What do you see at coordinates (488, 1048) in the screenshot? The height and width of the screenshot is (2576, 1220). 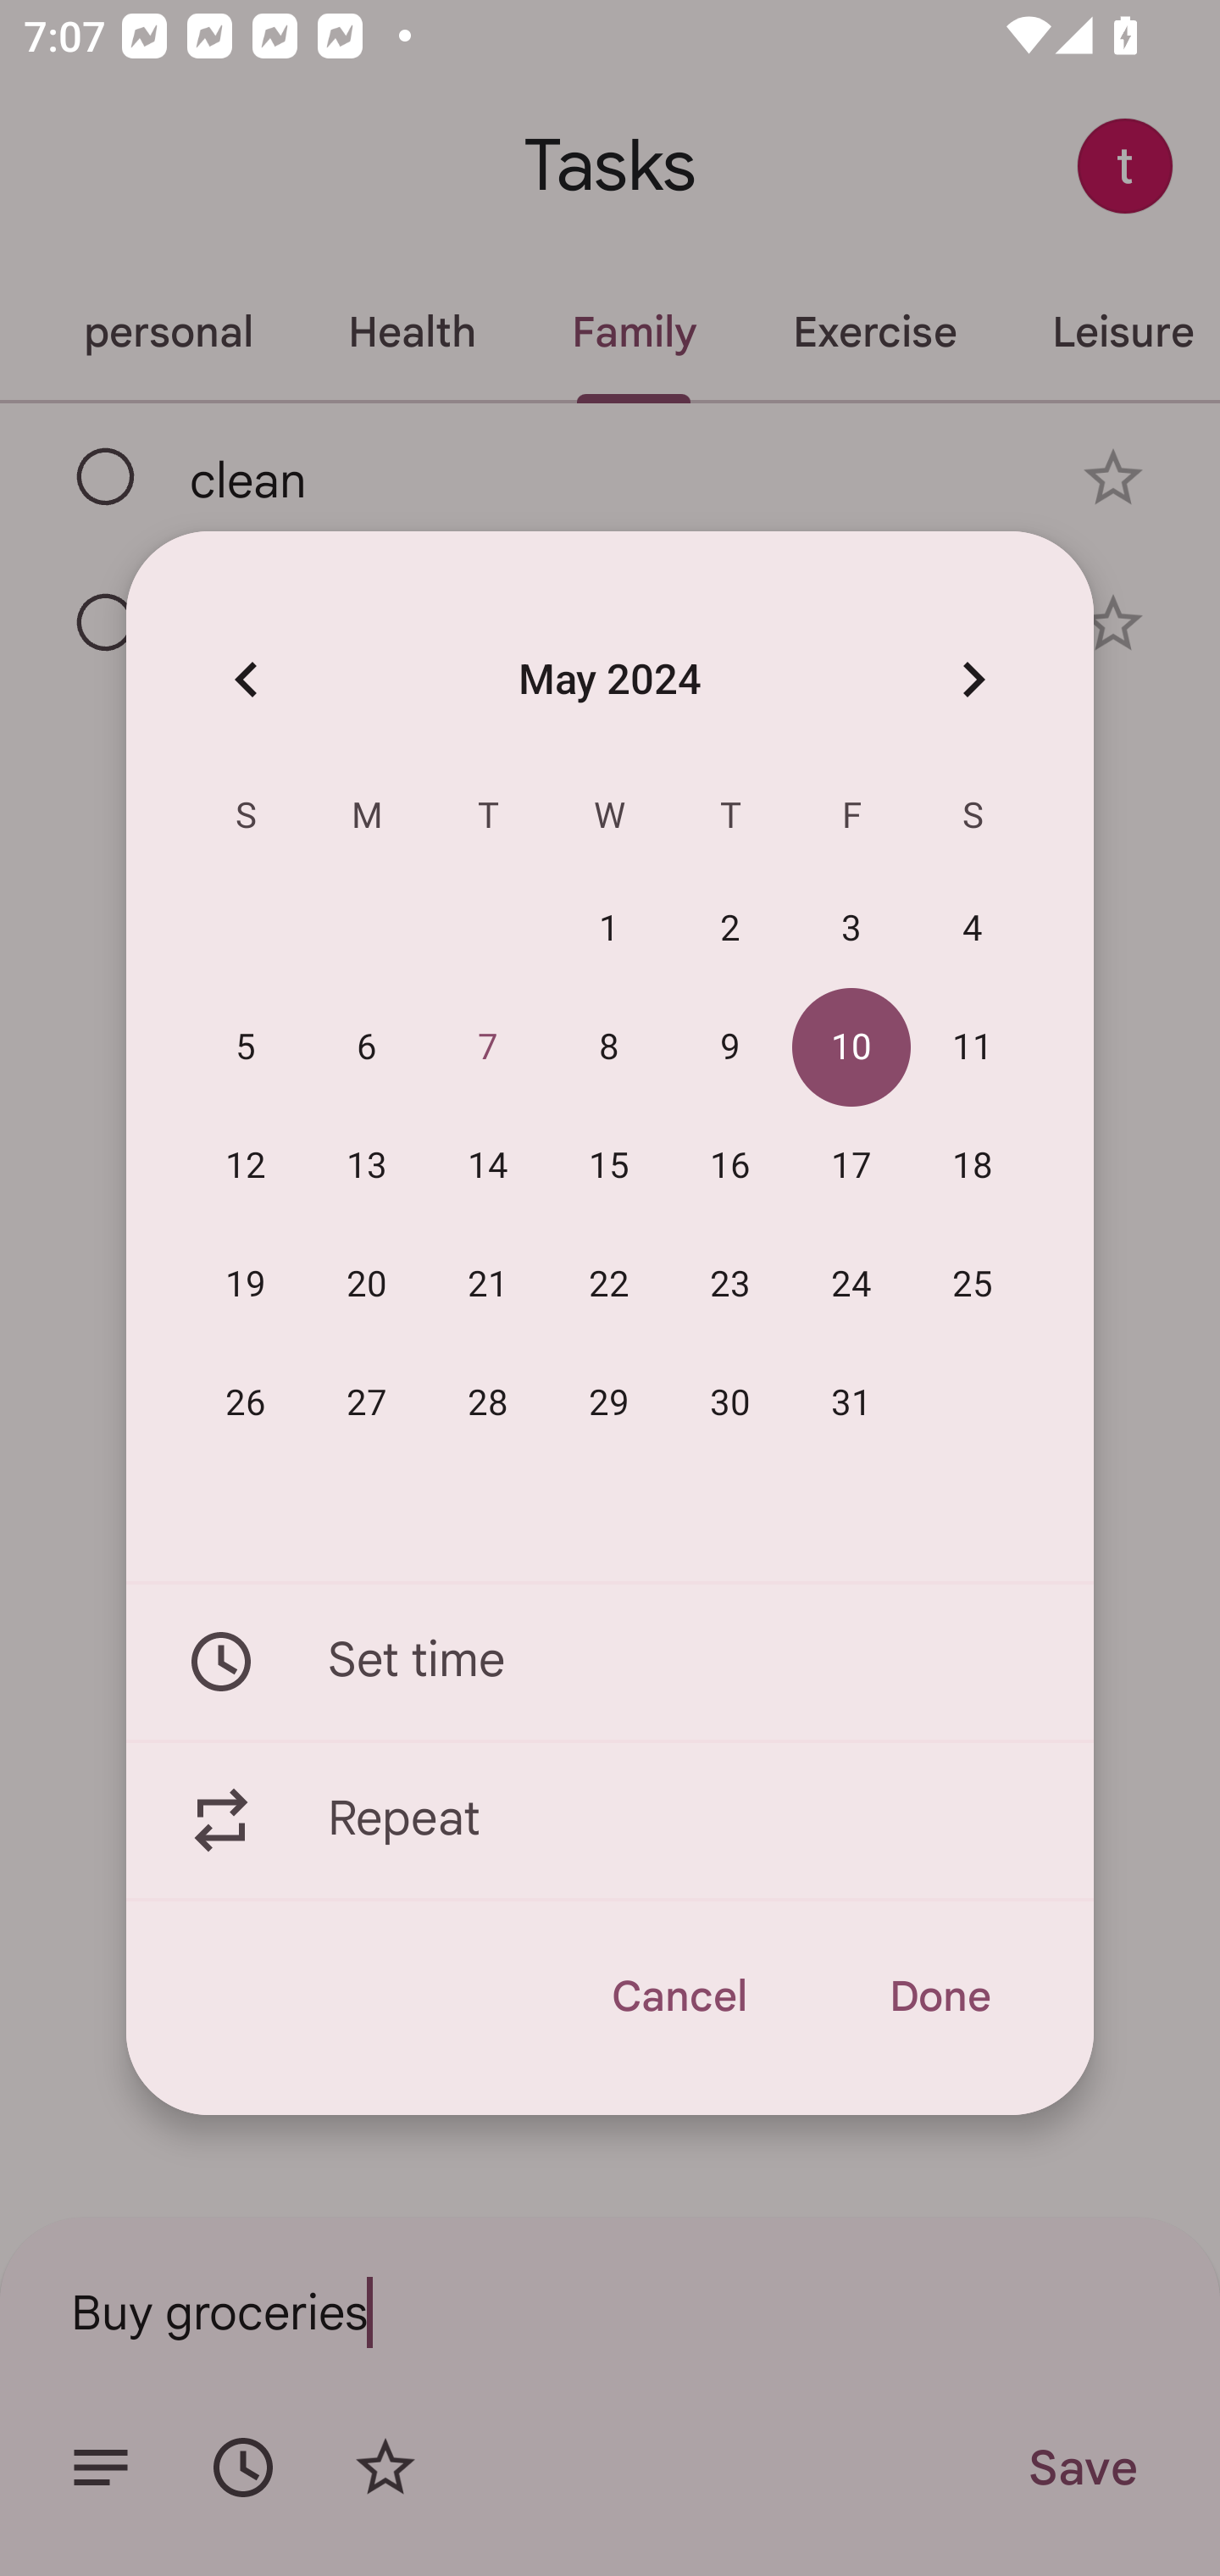 I see `7 07 May 2024` at bounding box center [488, 1048].